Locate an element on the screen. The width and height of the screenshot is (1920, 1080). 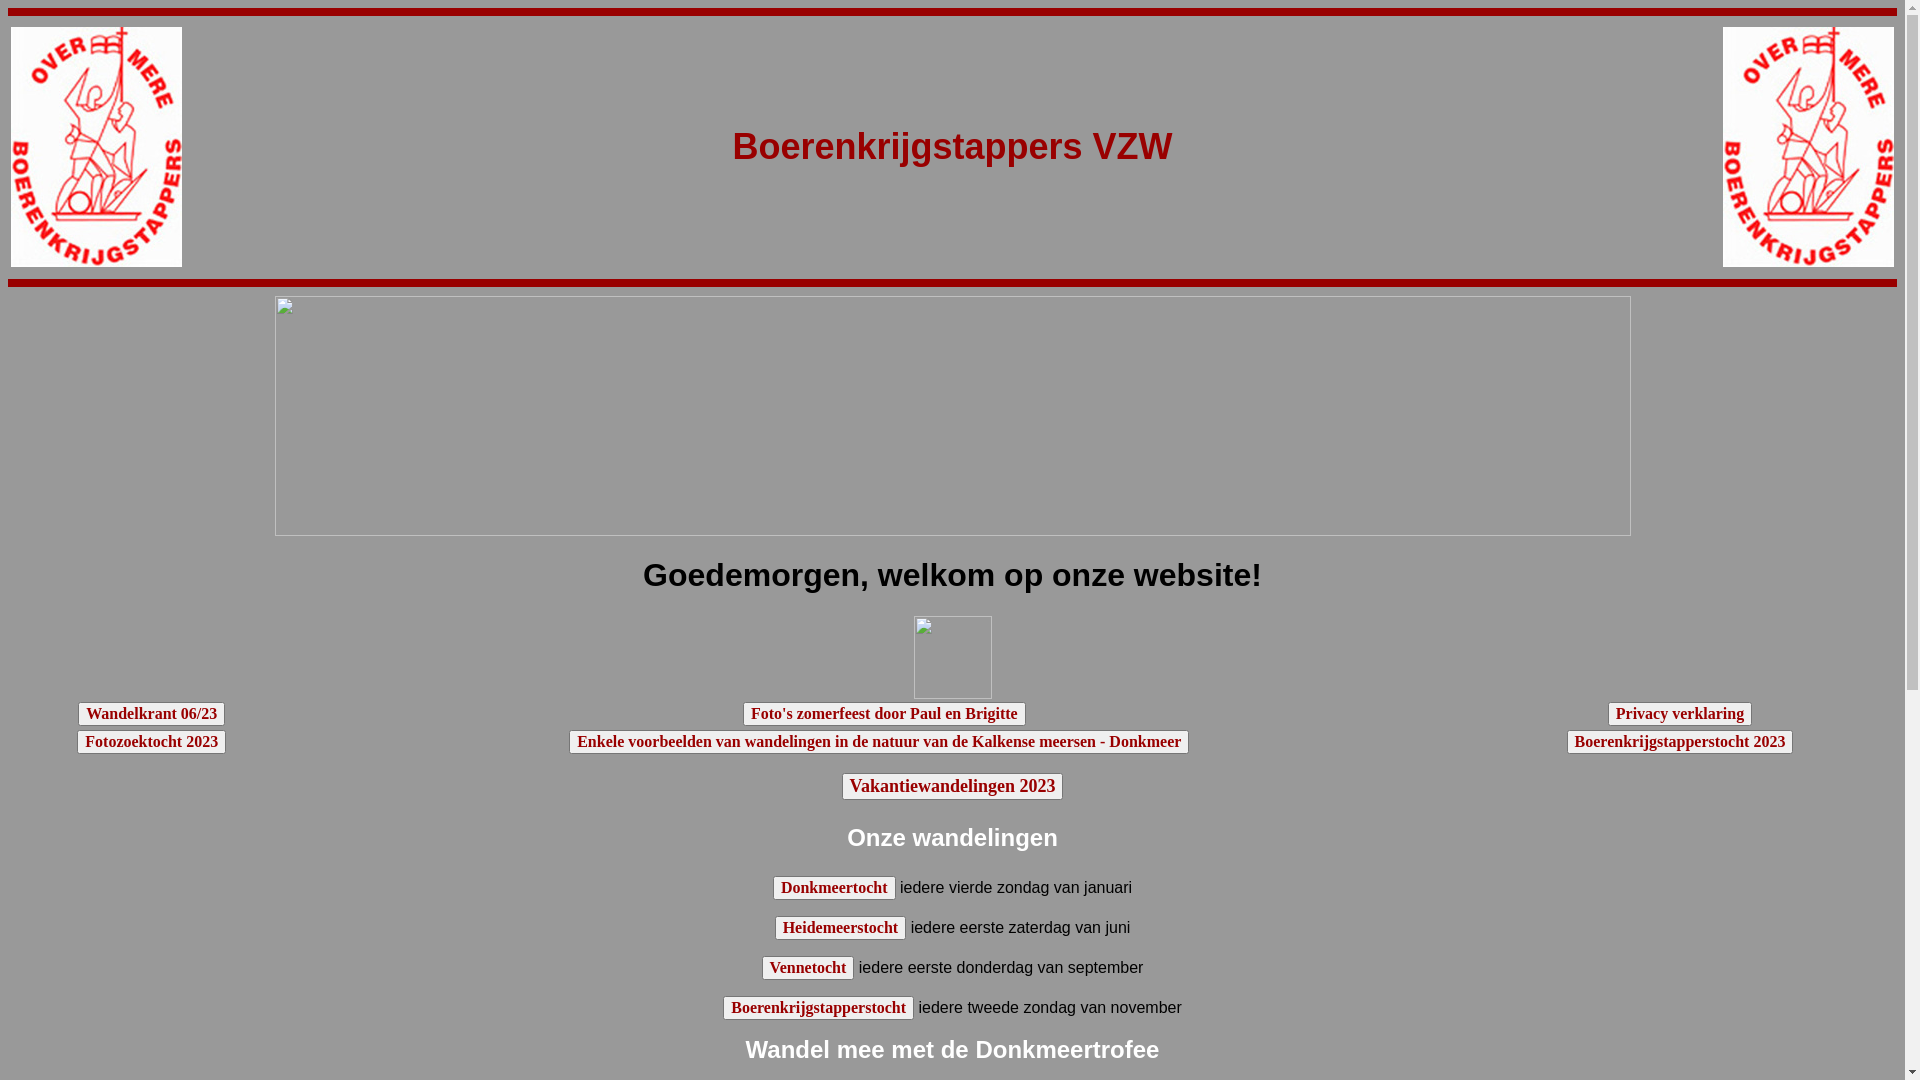
Donkmeertocht is located at coordinates (834, 888).